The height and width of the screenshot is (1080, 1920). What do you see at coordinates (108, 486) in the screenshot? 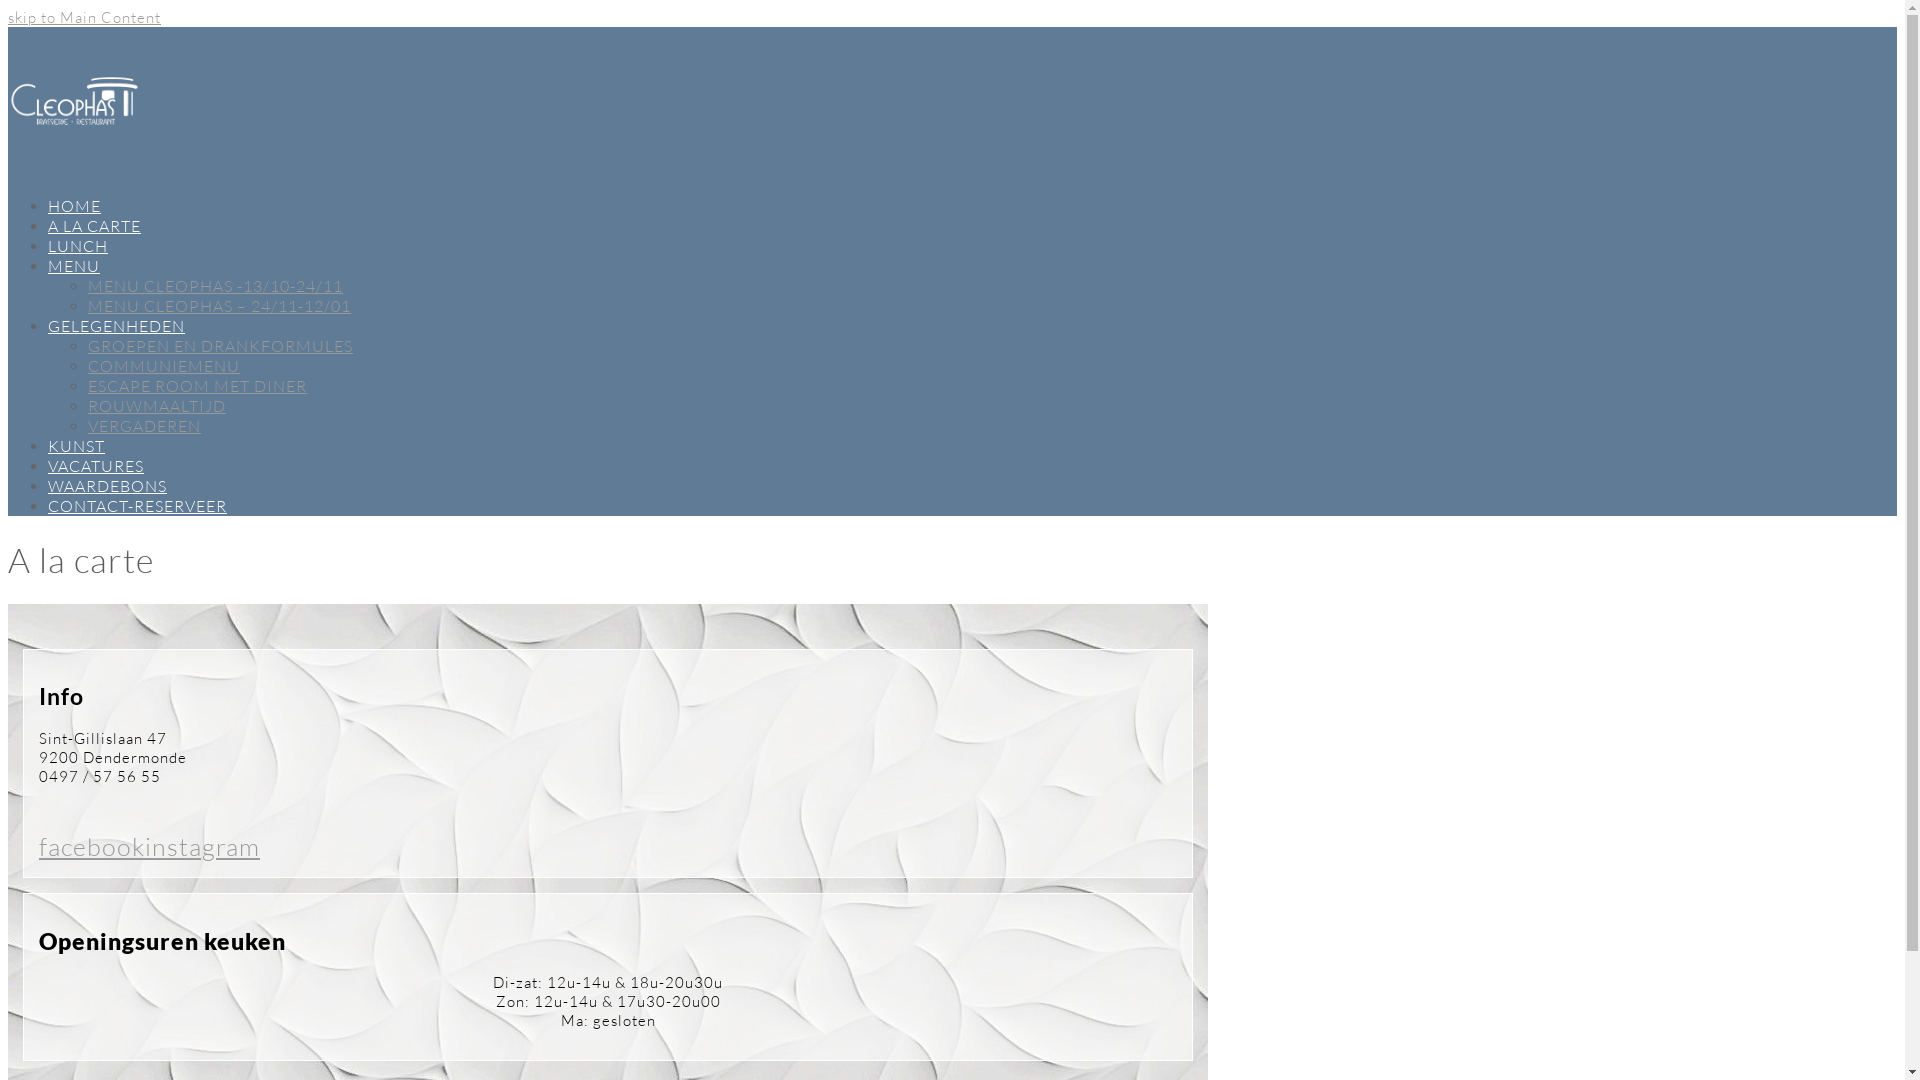
I see `WAARDEBONS` at bounding box center [108, 486].